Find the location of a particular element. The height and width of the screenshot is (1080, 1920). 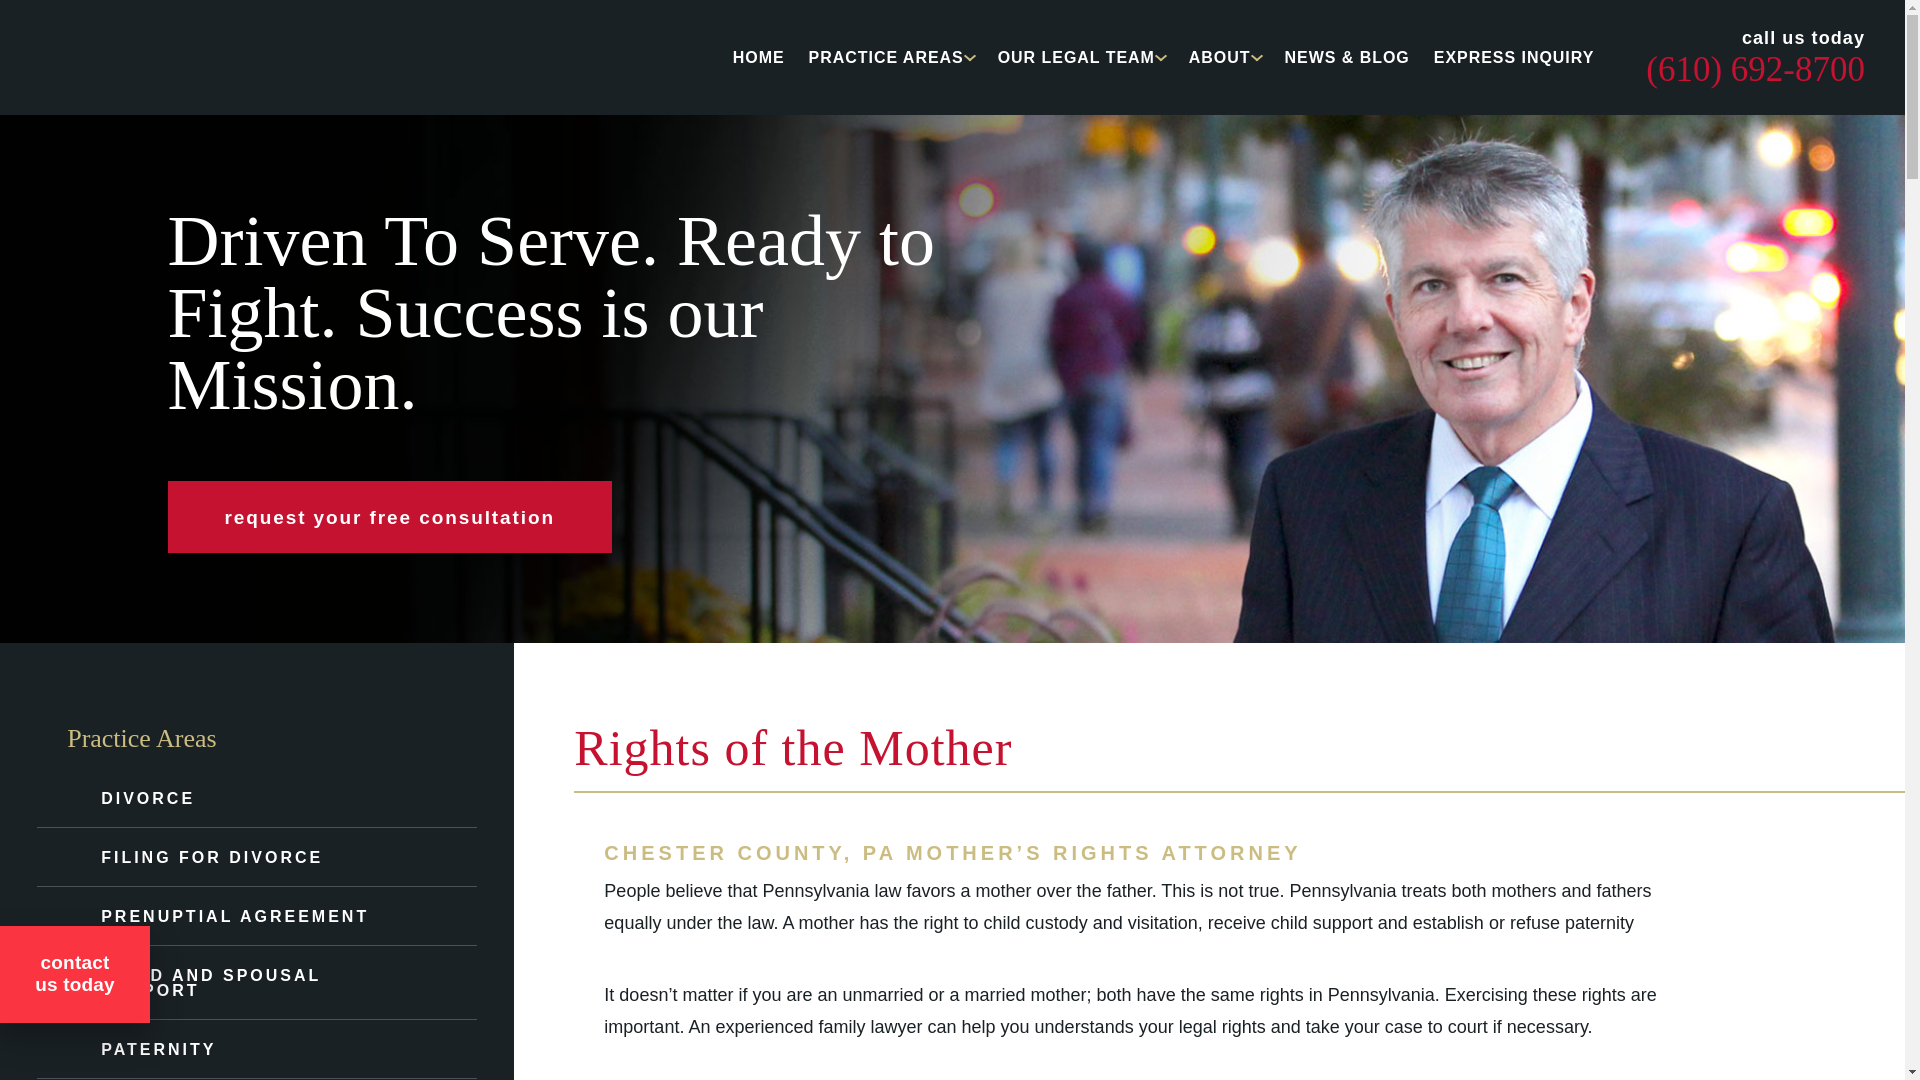

PRACTICE AREAS is located at coordinates (886, 56).